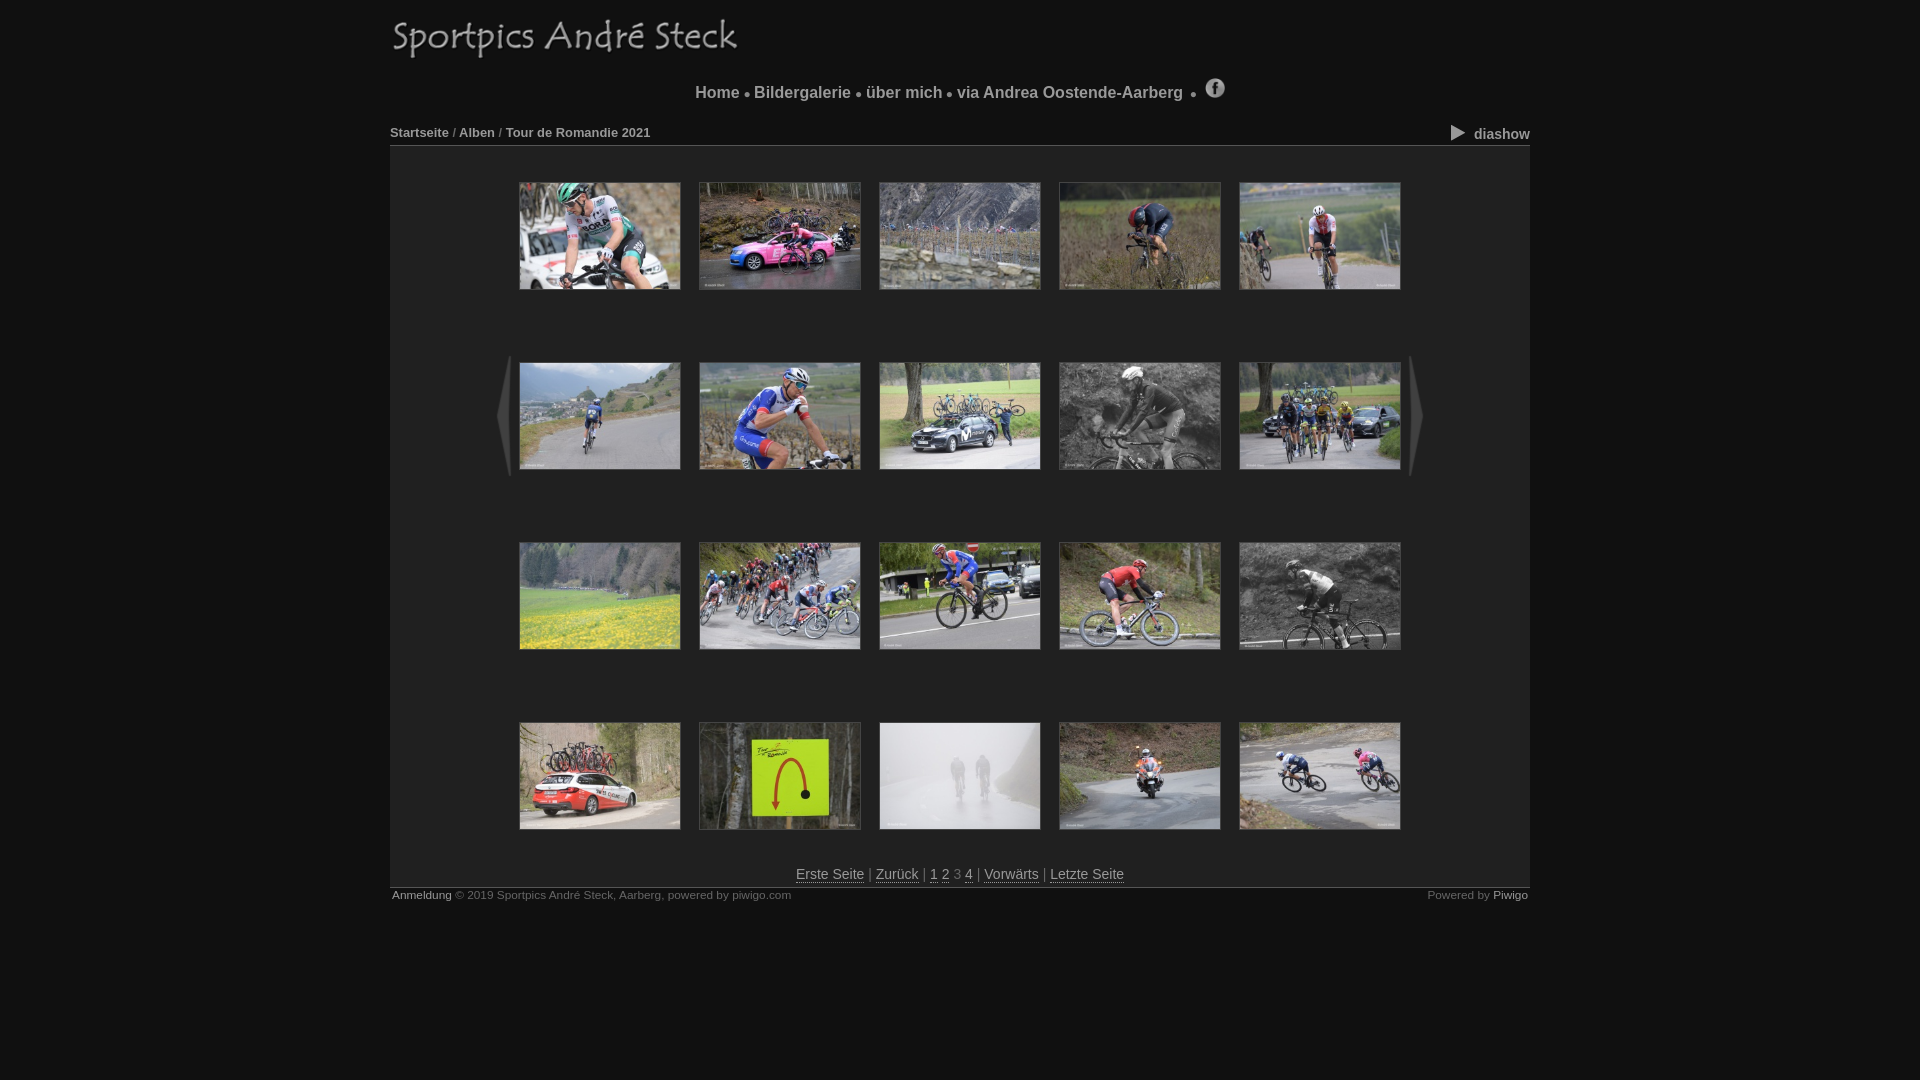 The image size is (1920, 1080). What do you see at coordinates (422, 895) in the screenshot?
I see `Anmeldung` at bounding box center [422, 895].